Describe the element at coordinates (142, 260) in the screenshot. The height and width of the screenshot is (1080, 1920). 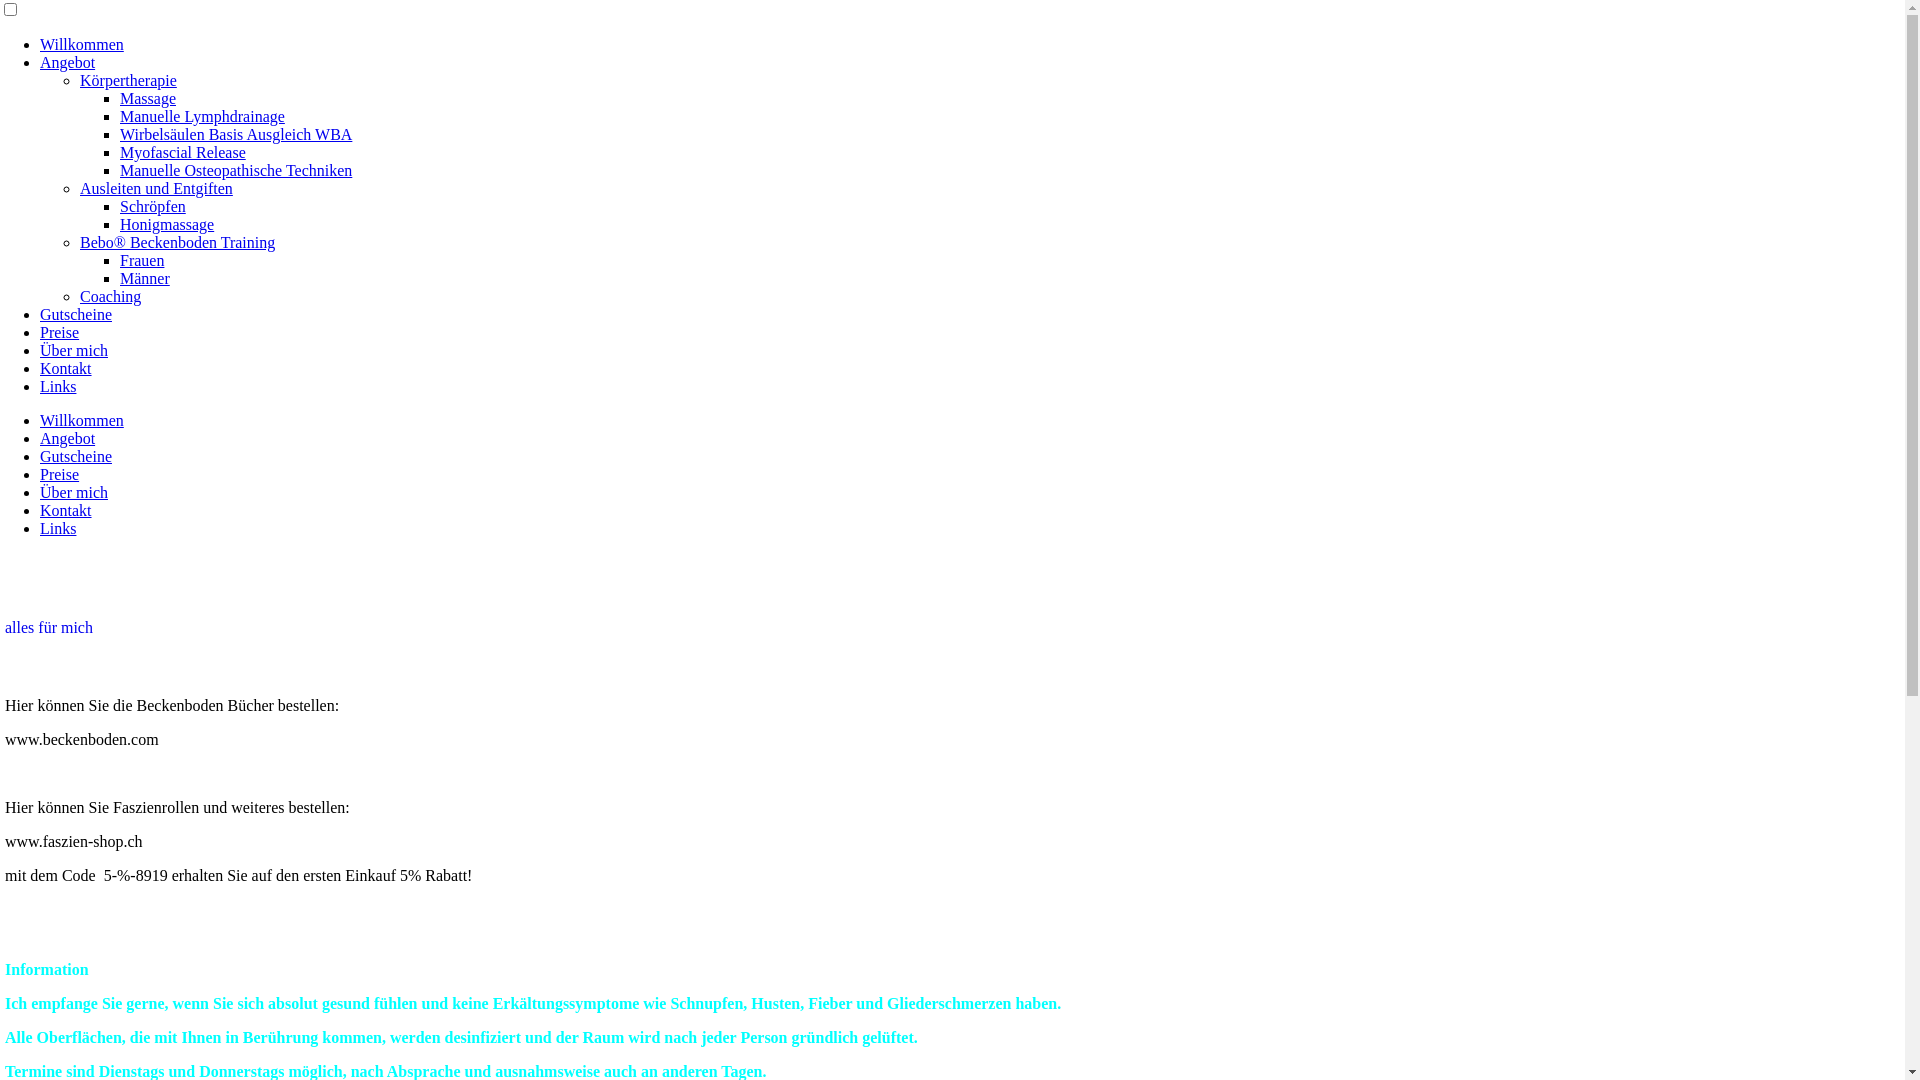
I see `Frauen` at that location.